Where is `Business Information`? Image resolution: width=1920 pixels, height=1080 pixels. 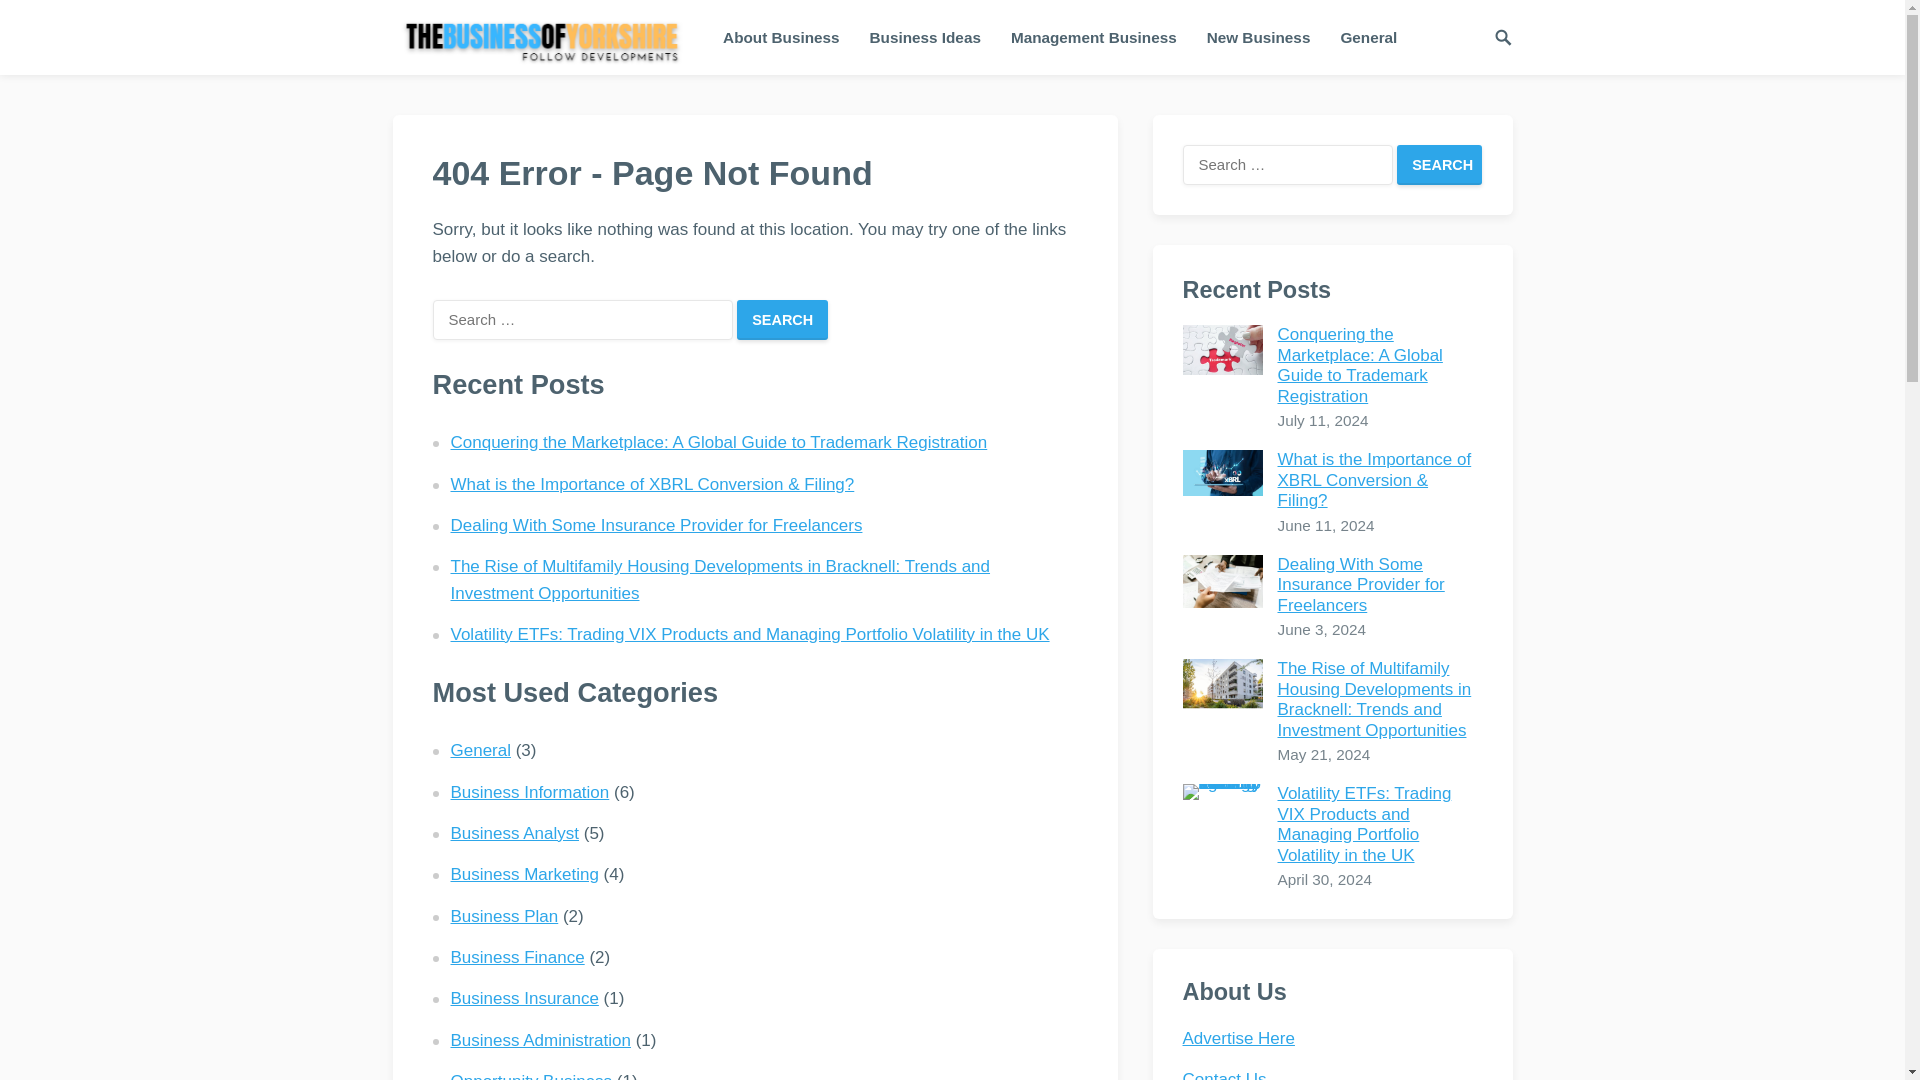 Business Information is located at coordinates (528, 792).